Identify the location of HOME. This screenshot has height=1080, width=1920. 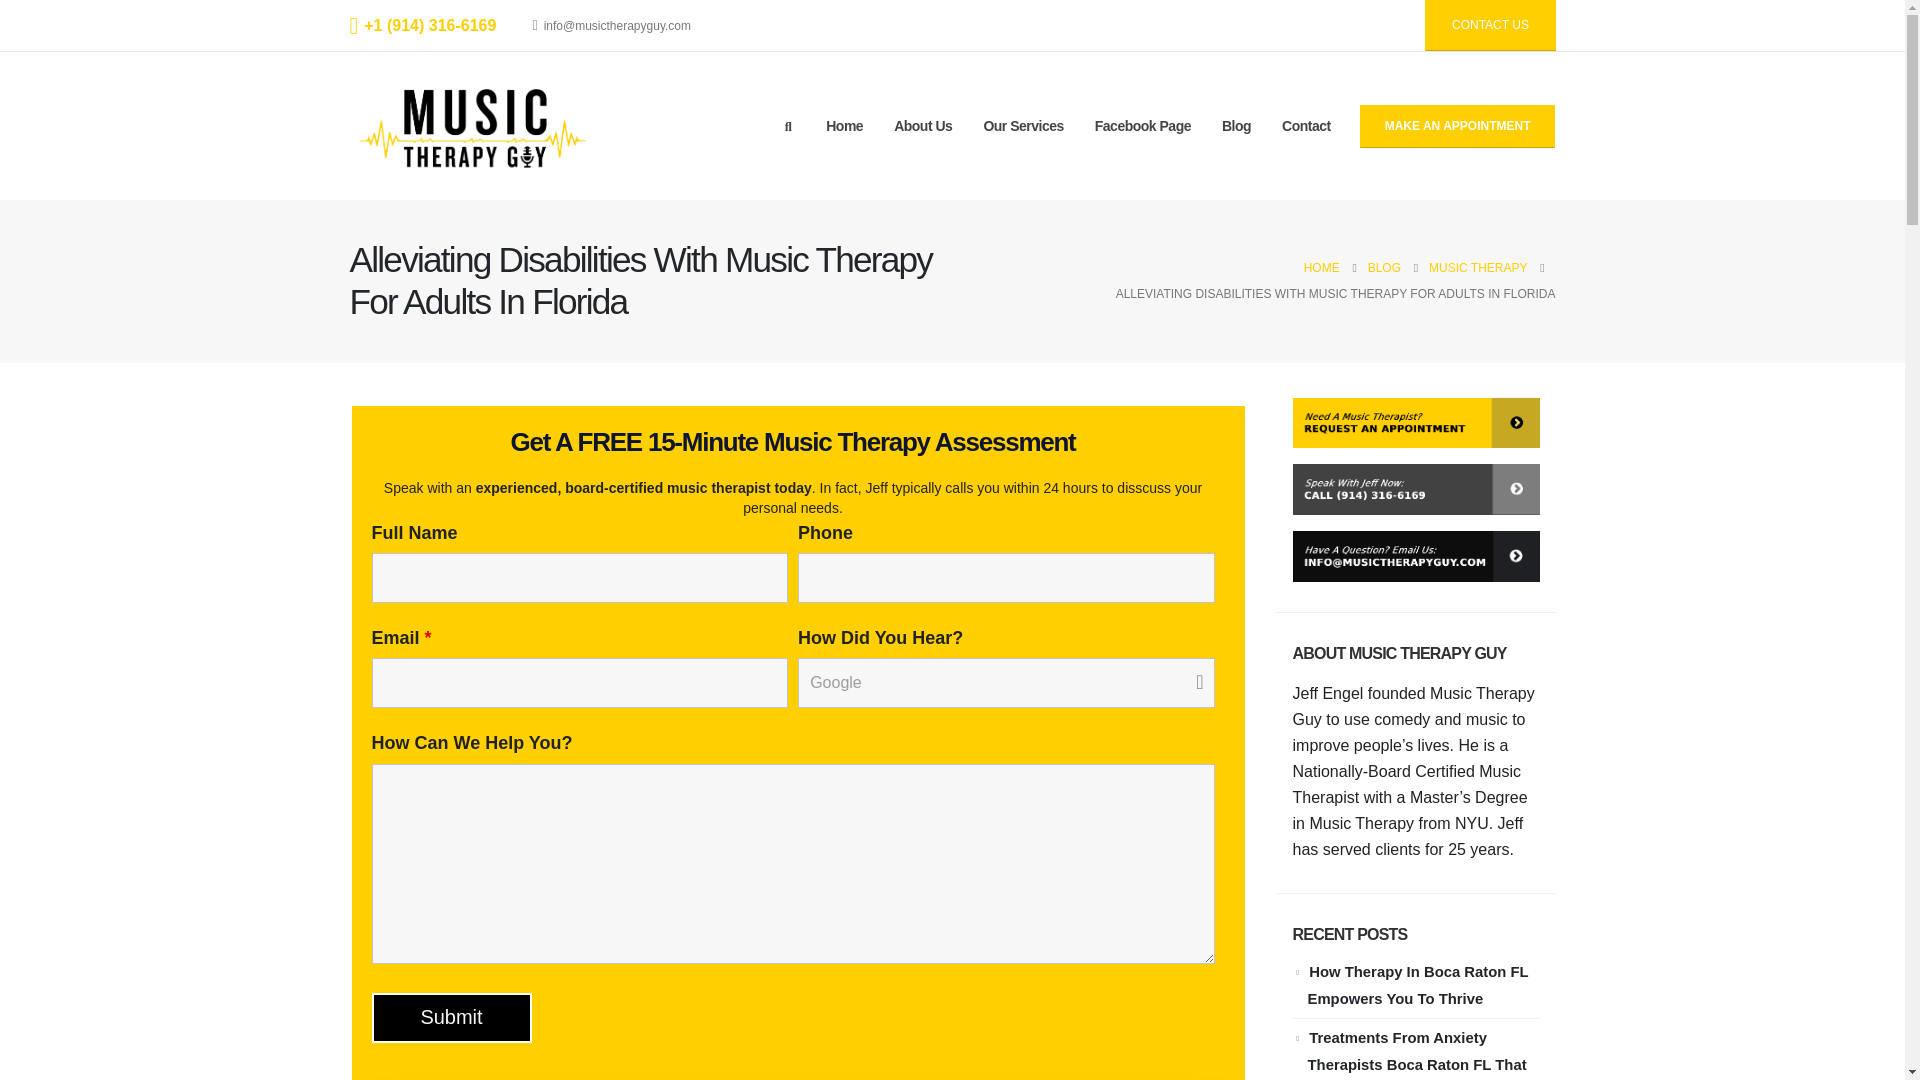
(1322, 267).